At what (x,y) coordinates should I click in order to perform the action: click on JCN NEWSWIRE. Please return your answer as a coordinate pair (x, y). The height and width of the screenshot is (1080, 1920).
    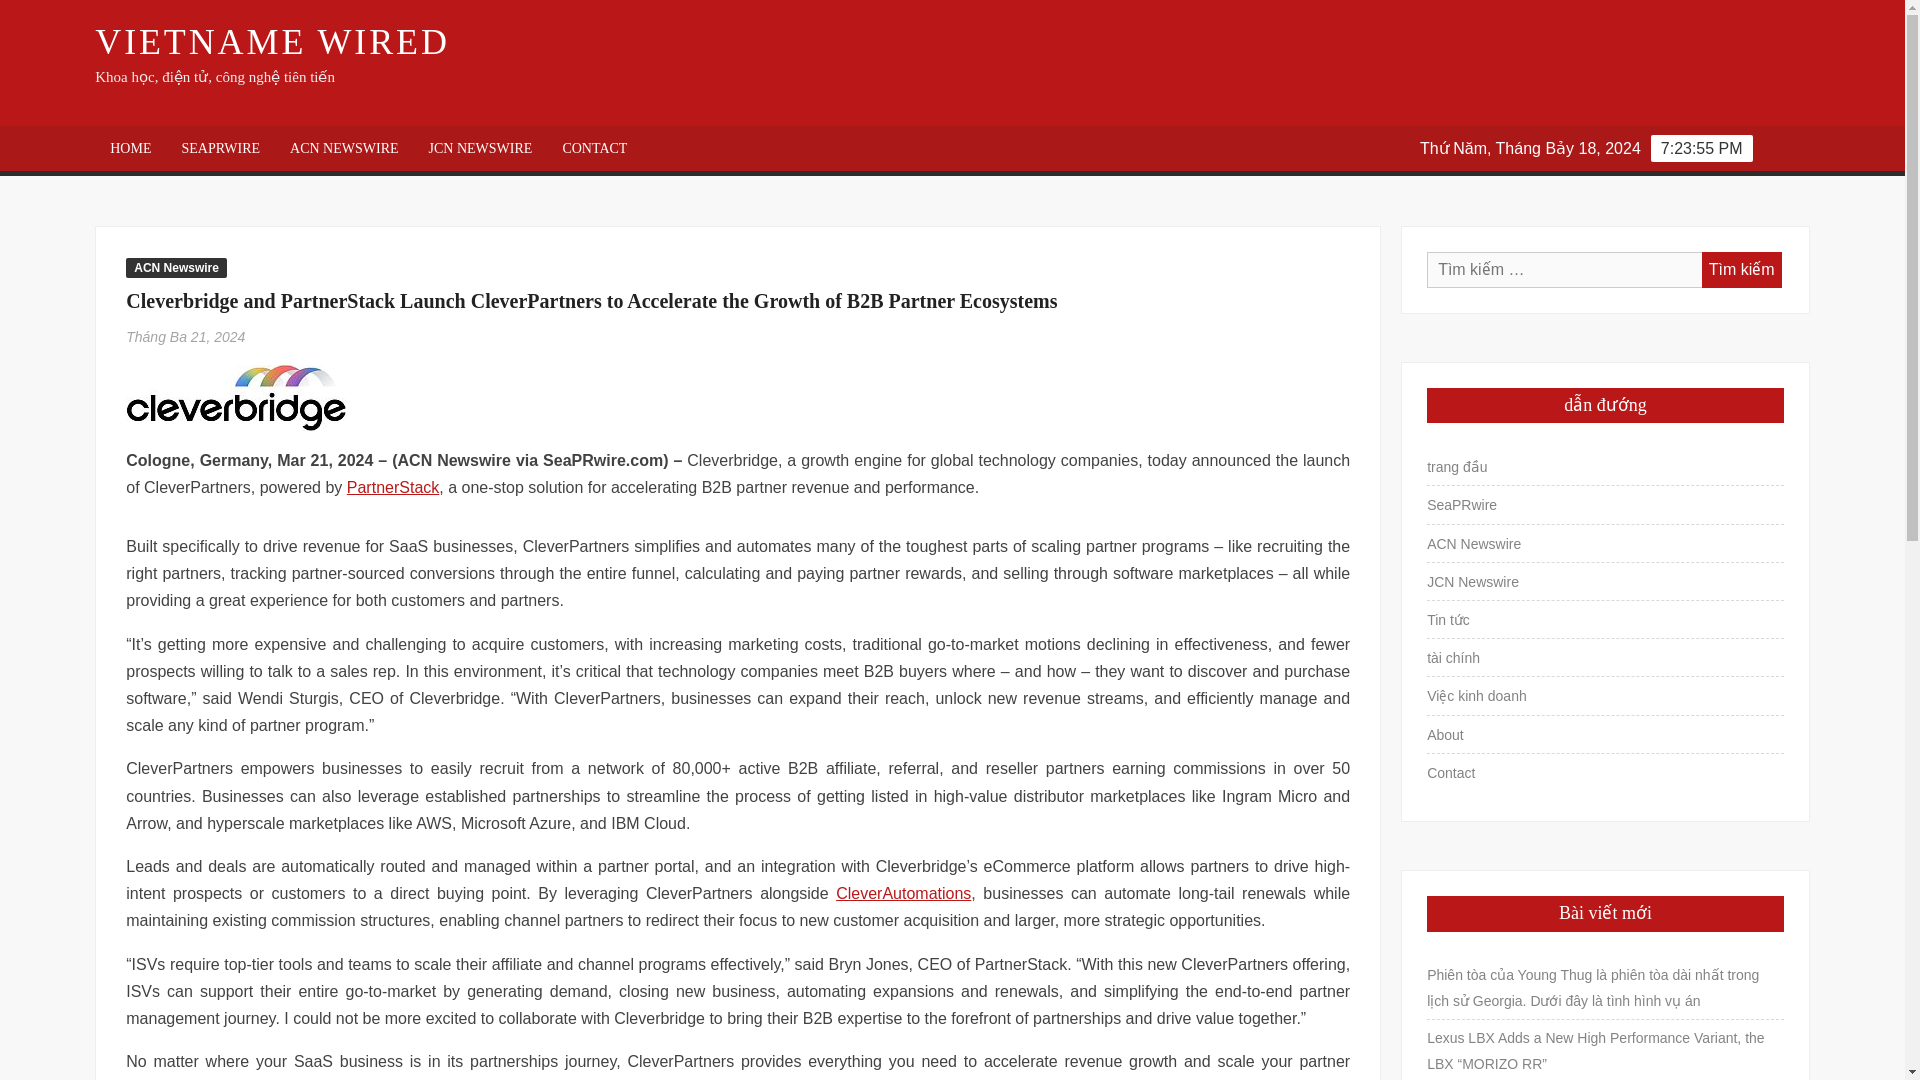
    Looking at the image, I should click on (480, 148).